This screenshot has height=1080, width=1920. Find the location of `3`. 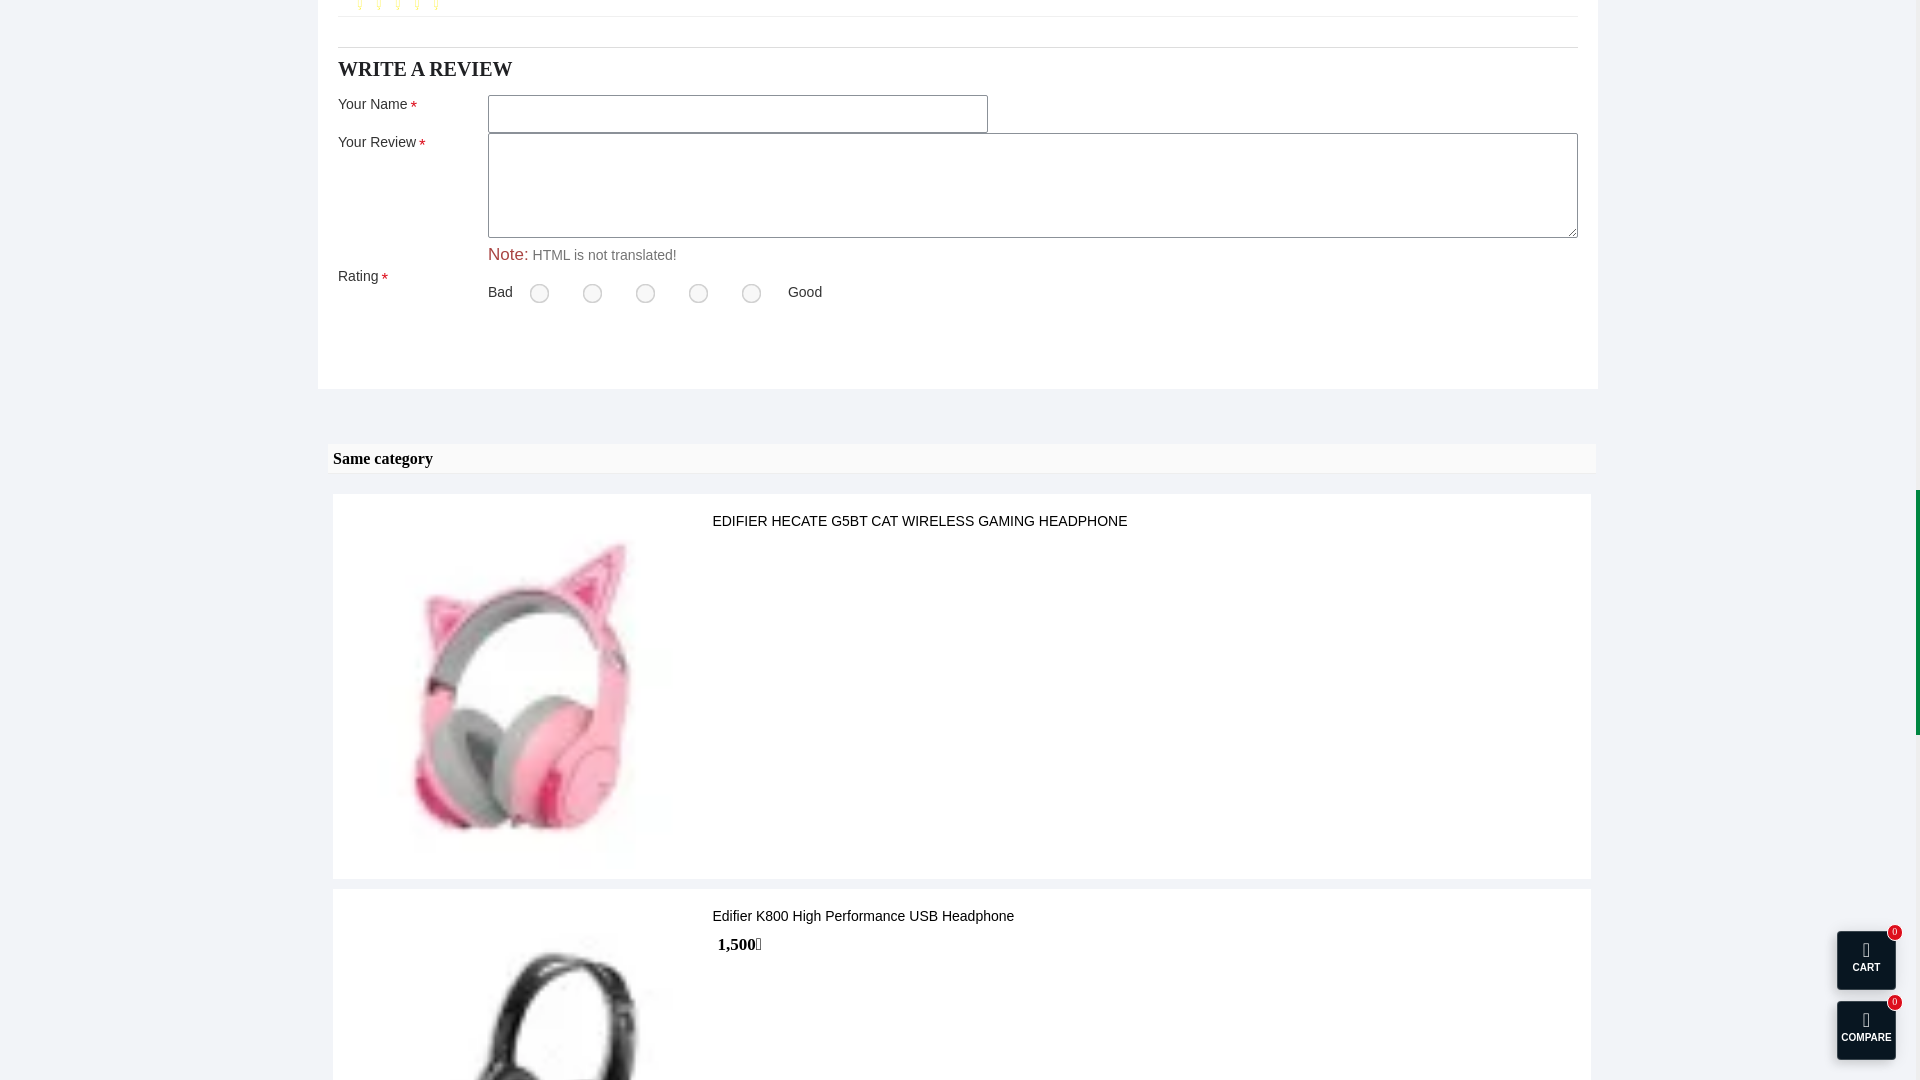

3 is located at coordinates (642, 290).